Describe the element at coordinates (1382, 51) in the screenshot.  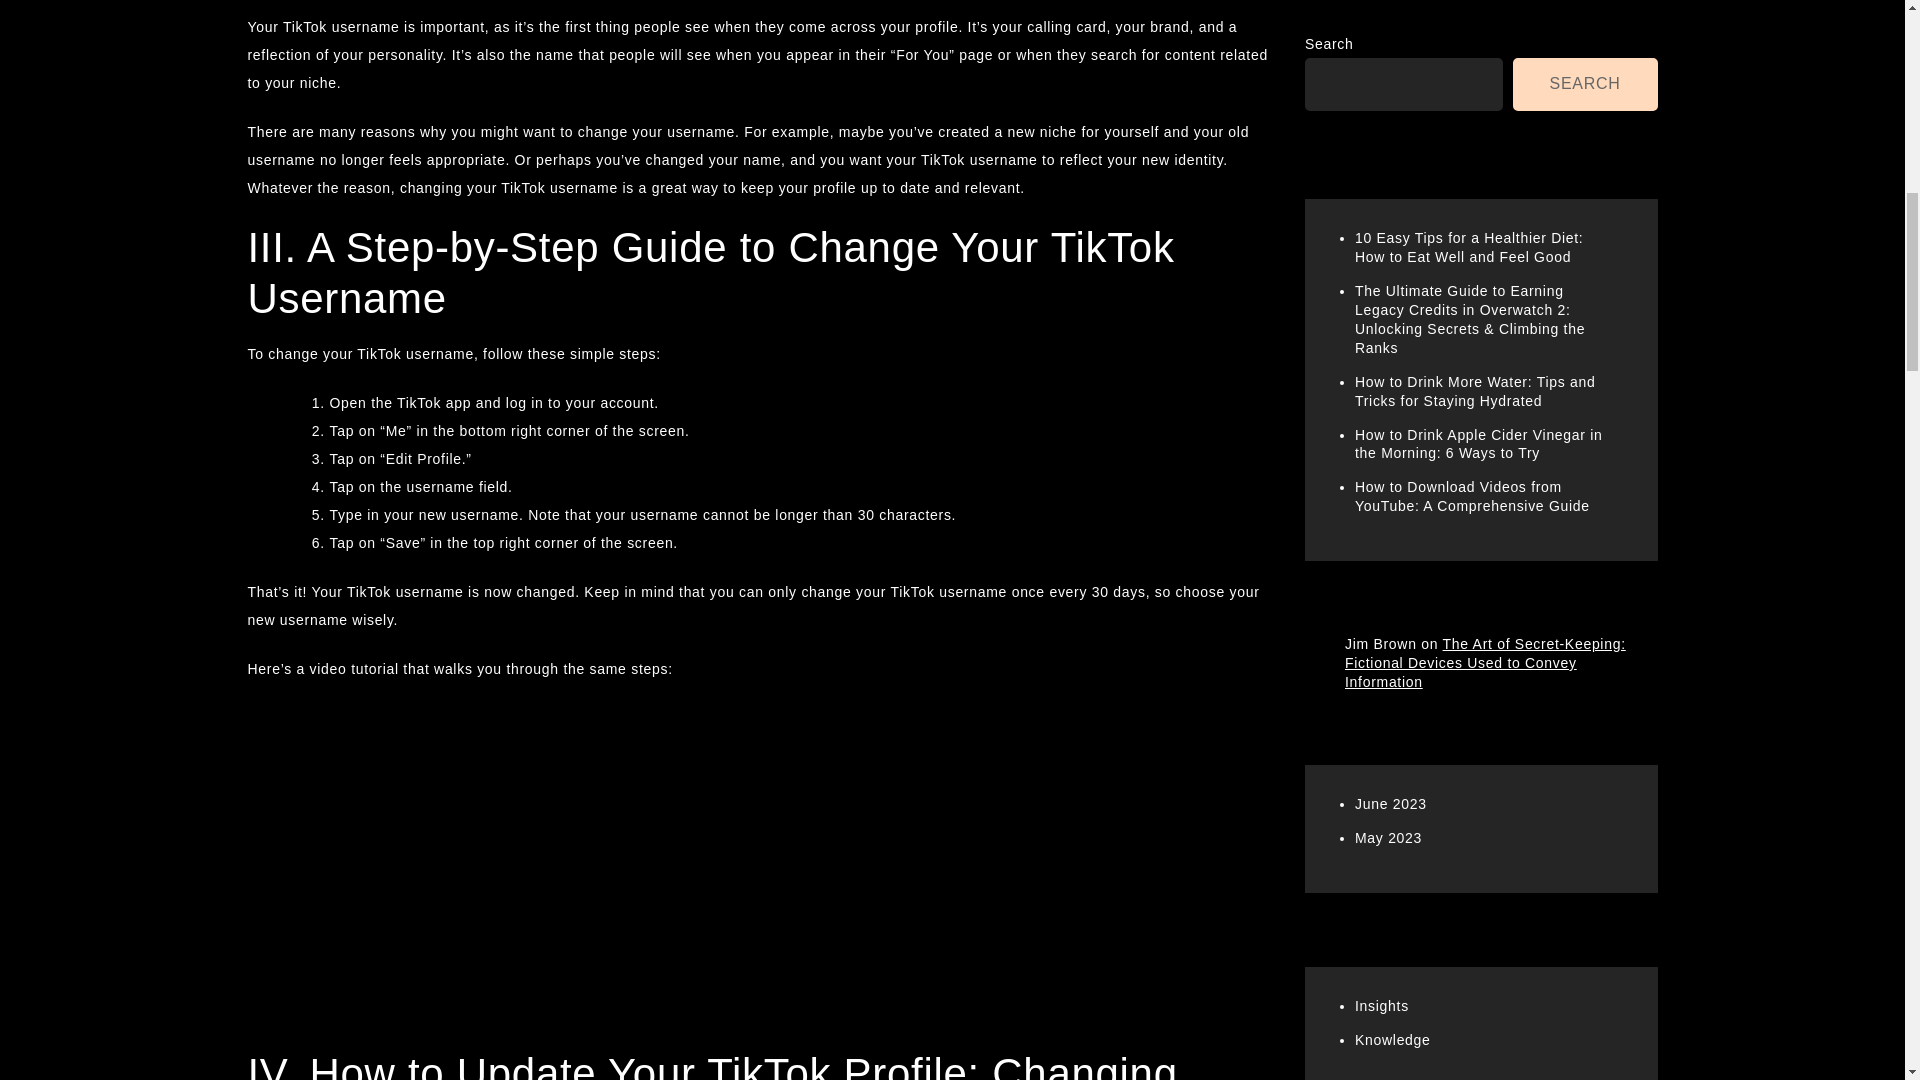
I see `Insights` at that location.